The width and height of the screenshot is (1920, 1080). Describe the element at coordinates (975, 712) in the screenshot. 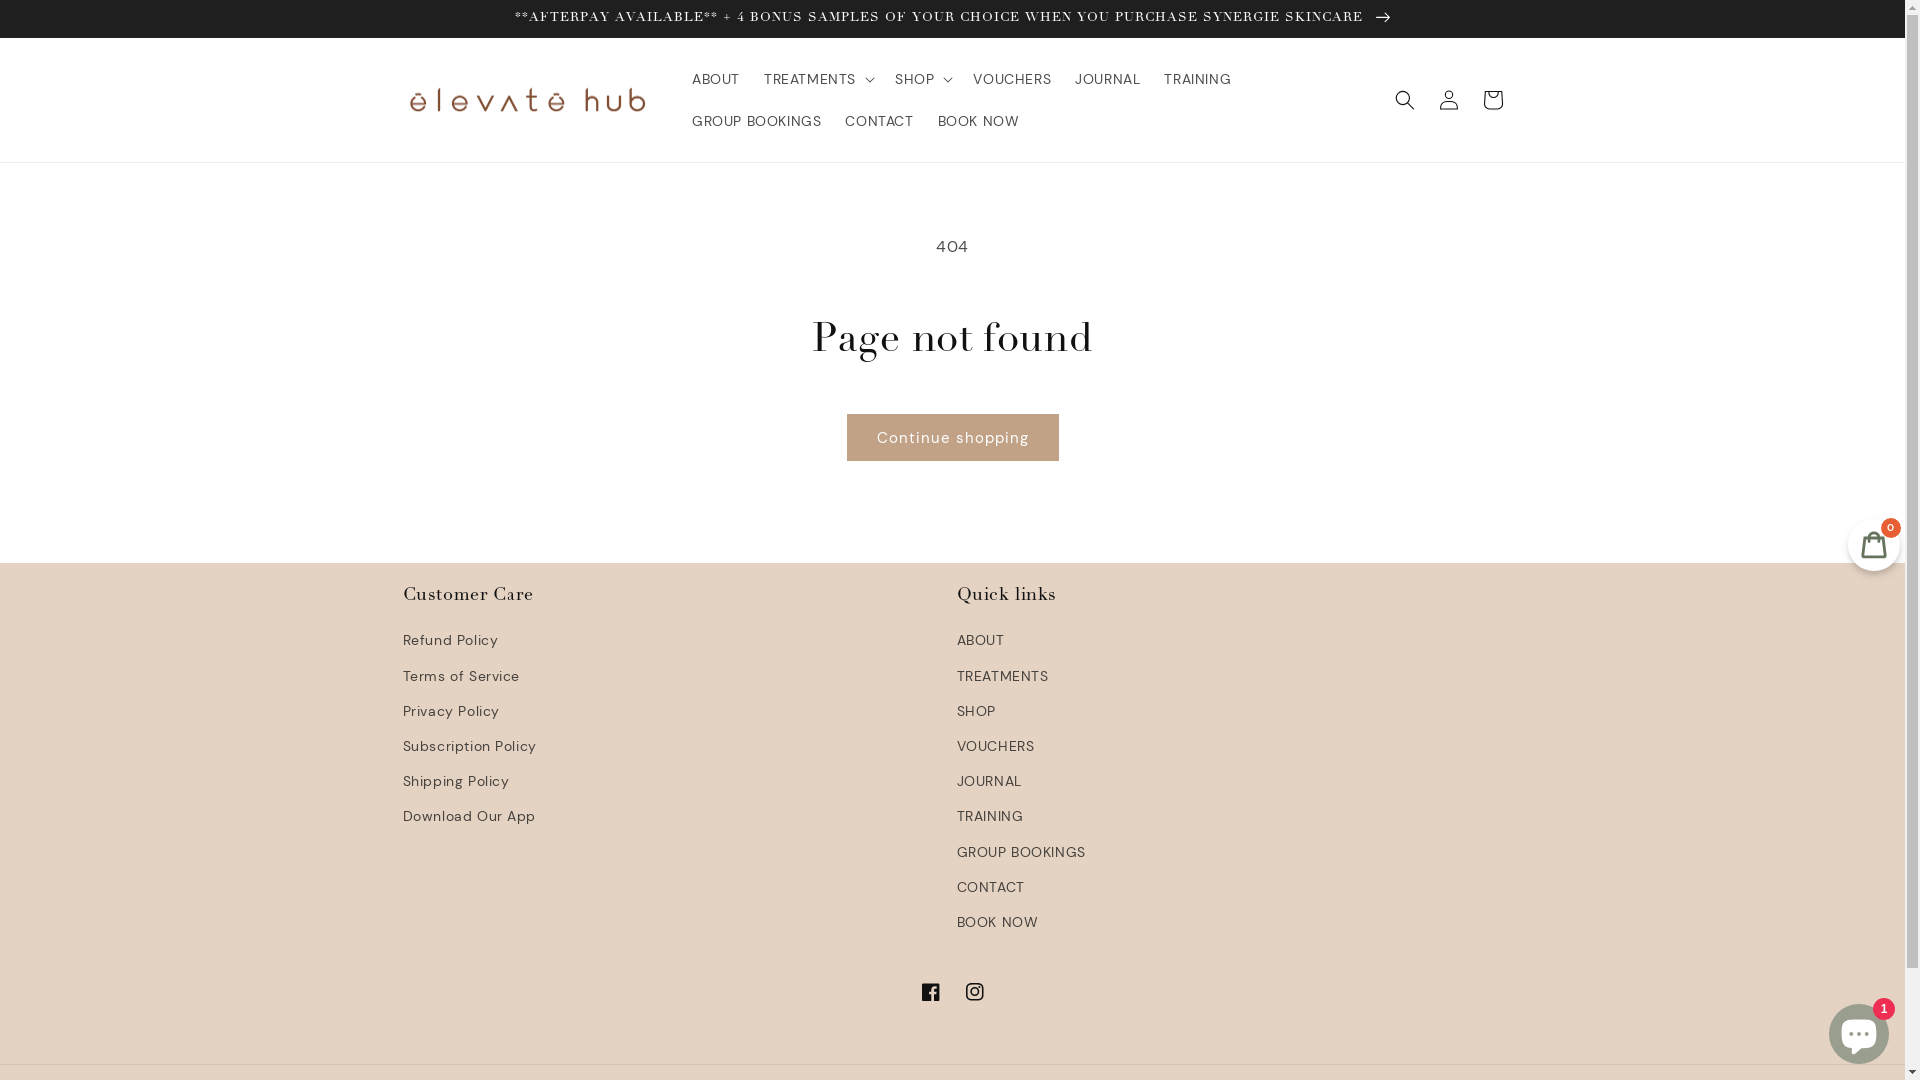

I see `SHOP` at that location.